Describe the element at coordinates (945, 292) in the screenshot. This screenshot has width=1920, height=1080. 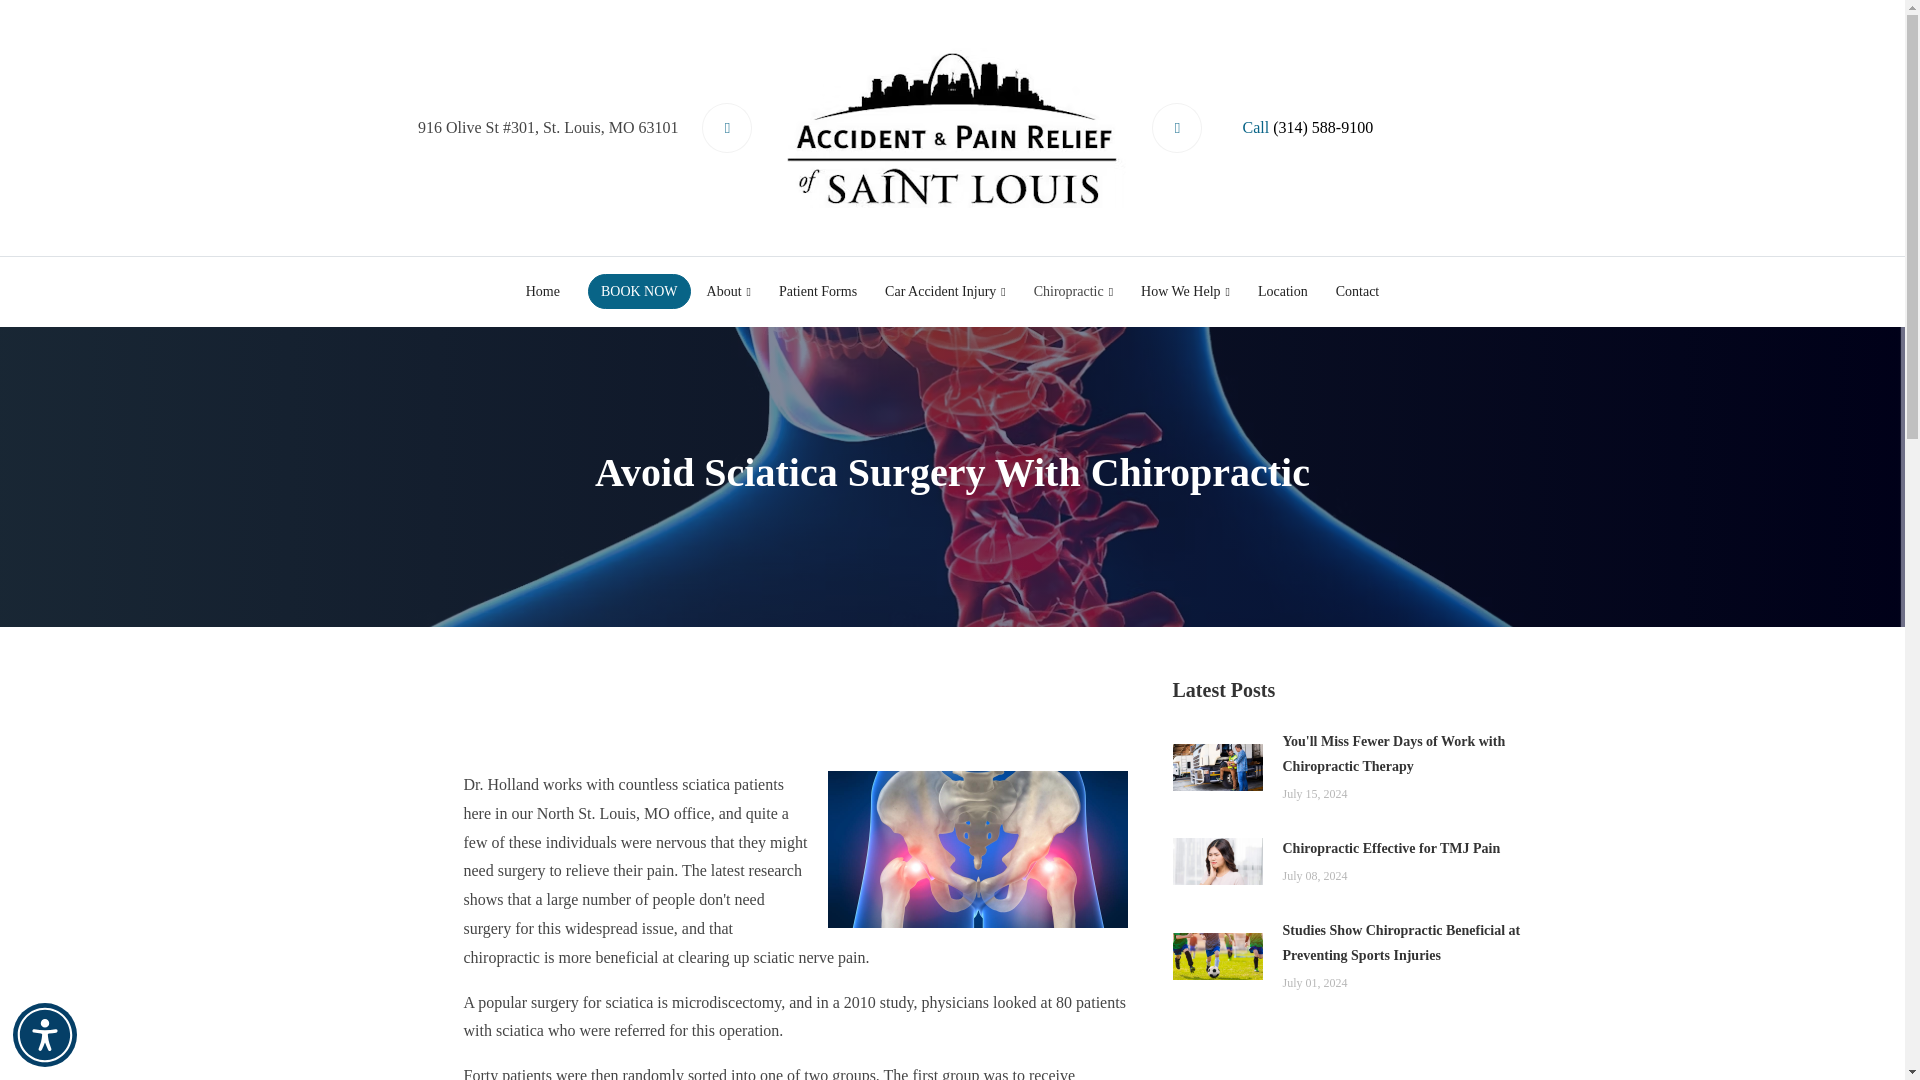
I see `Car Accident Injury` at that location.